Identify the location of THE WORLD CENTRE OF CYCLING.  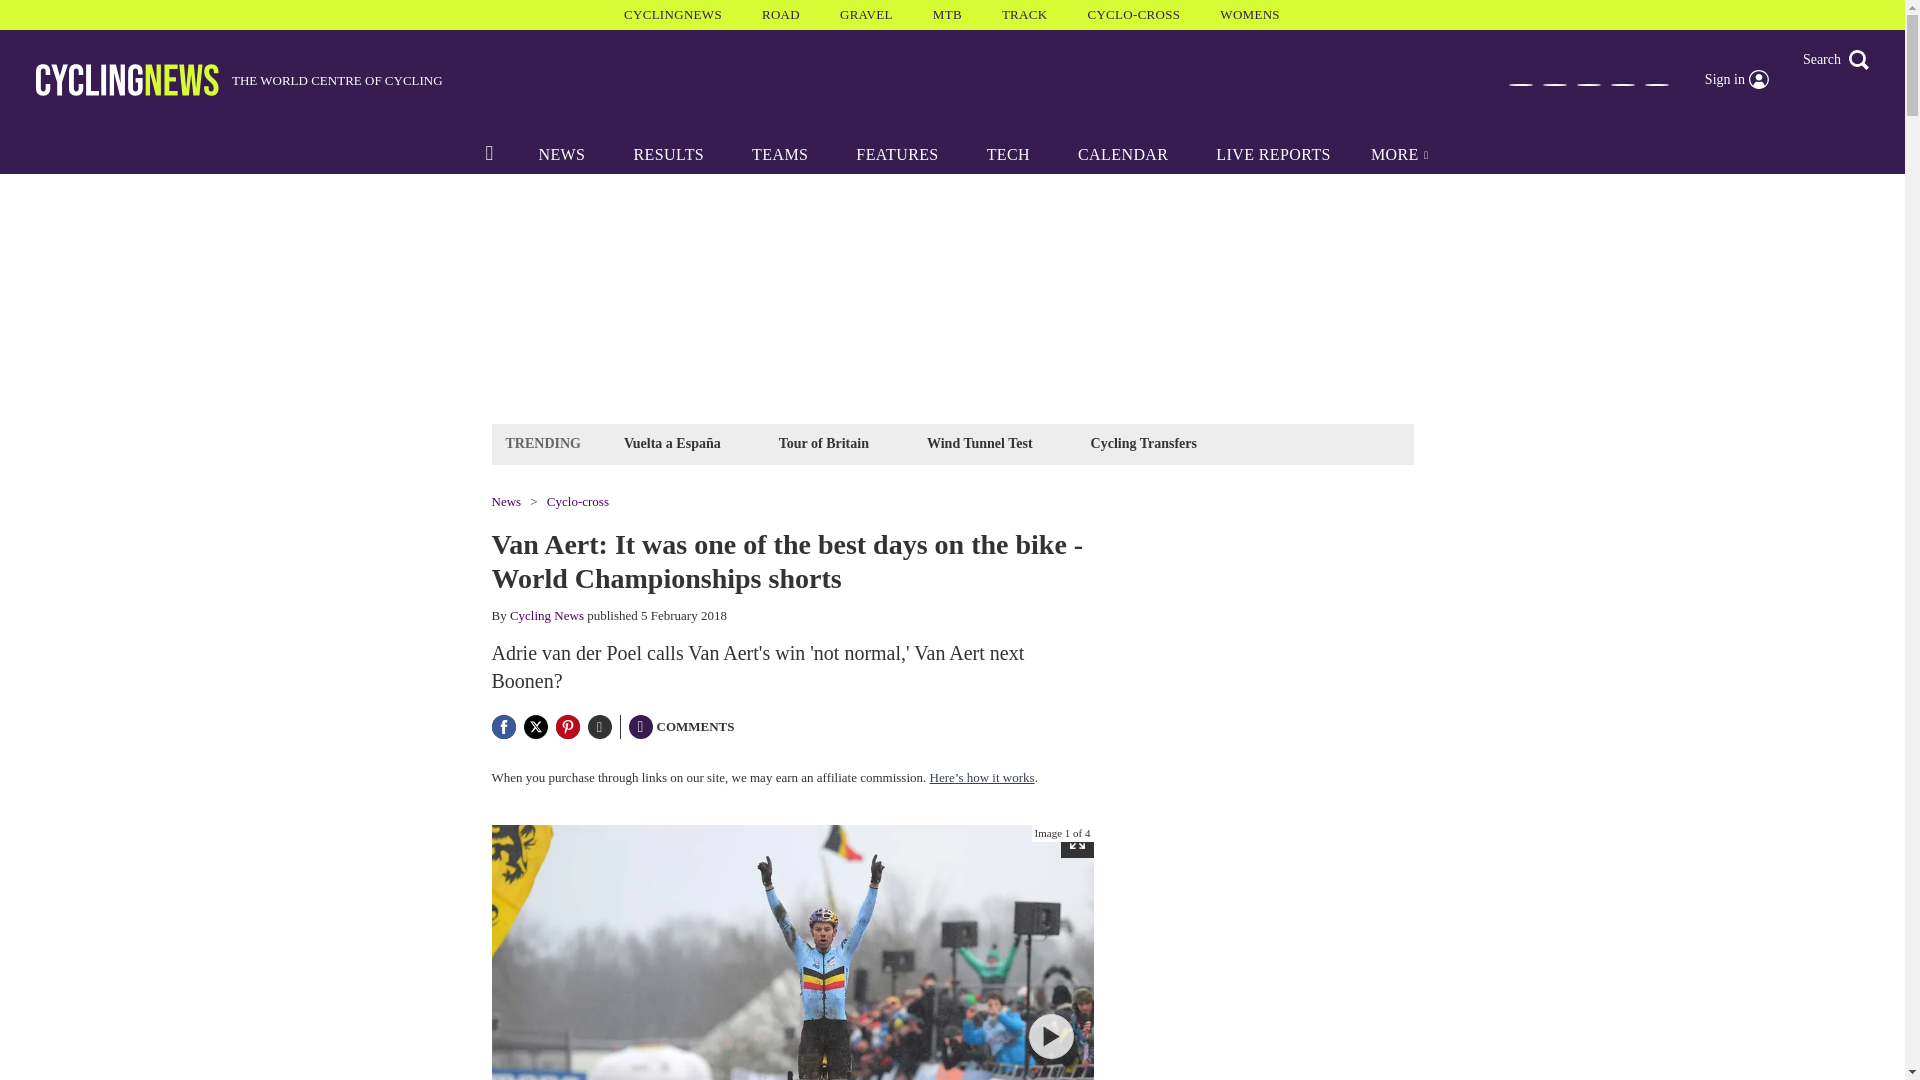
(240, 80).